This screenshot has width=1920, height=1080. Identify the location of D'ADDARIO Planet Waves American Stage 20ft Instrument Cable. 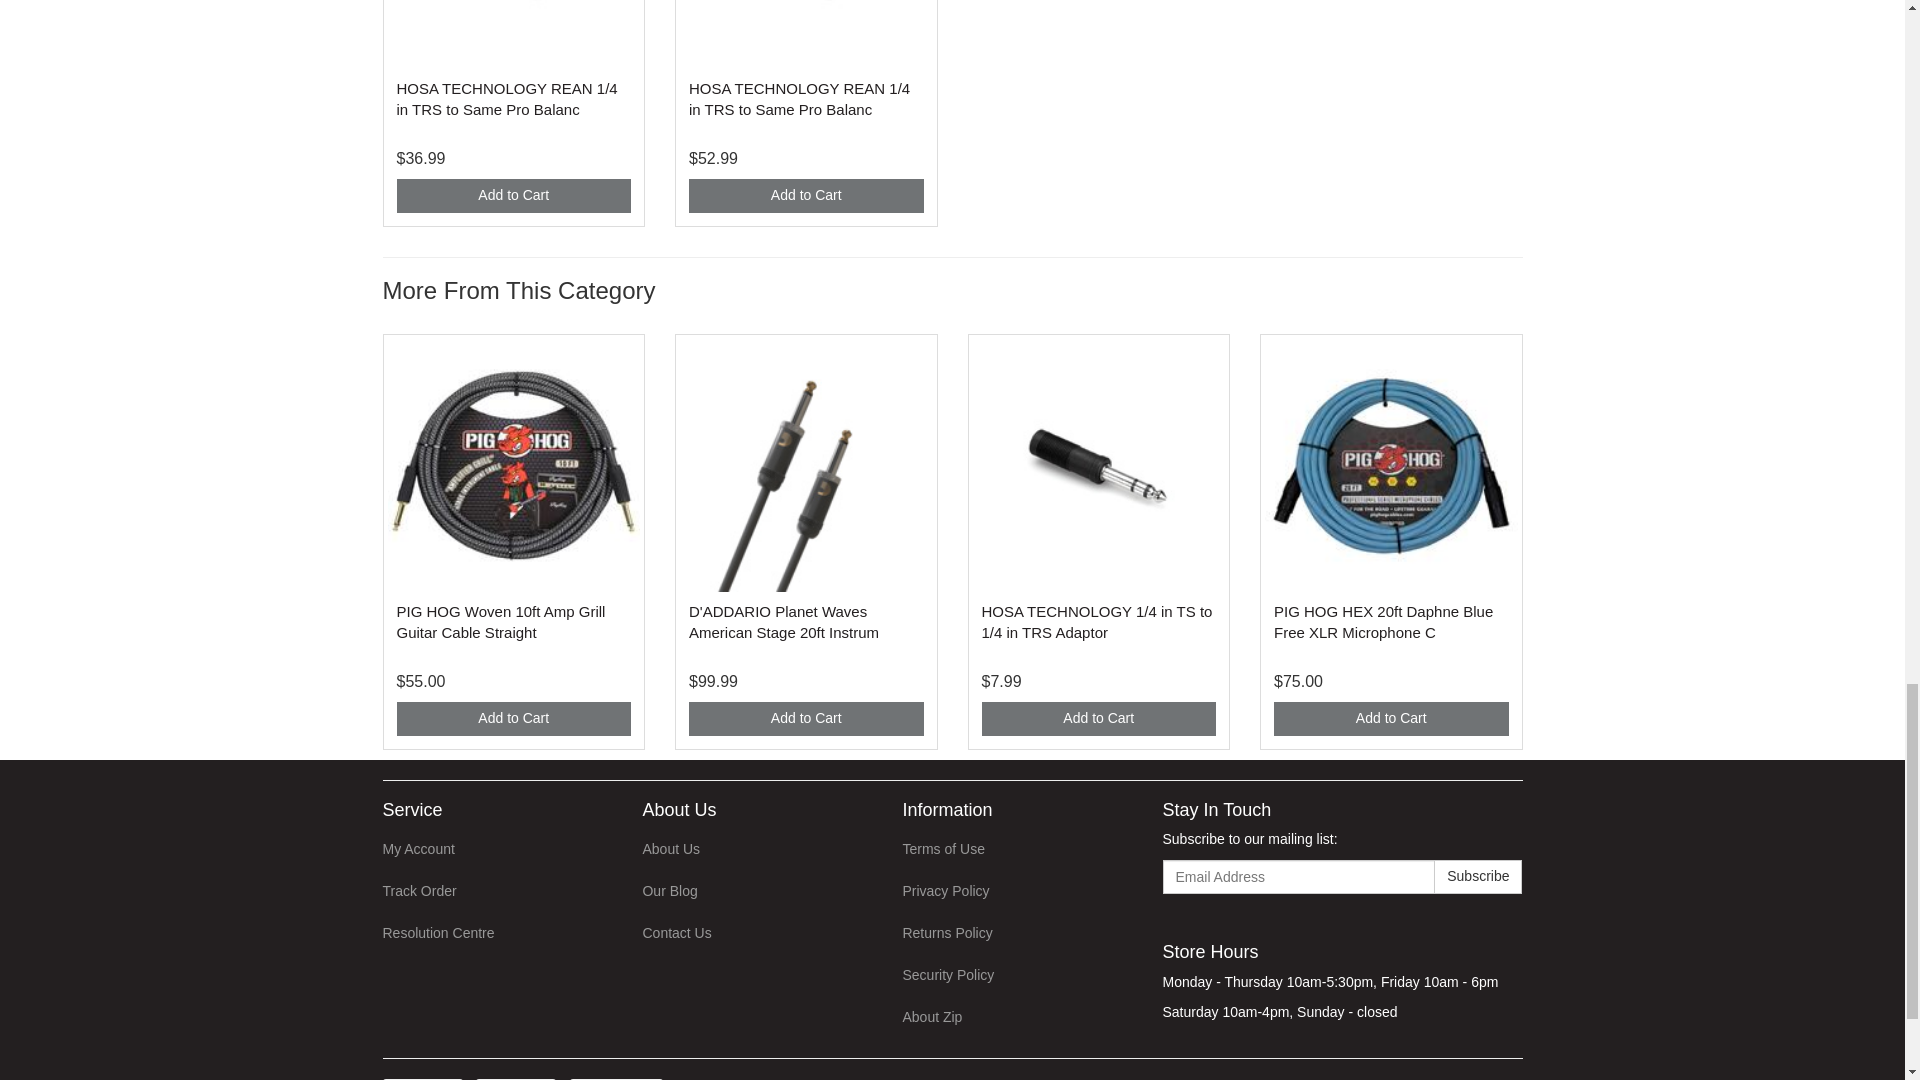
(784, 622).